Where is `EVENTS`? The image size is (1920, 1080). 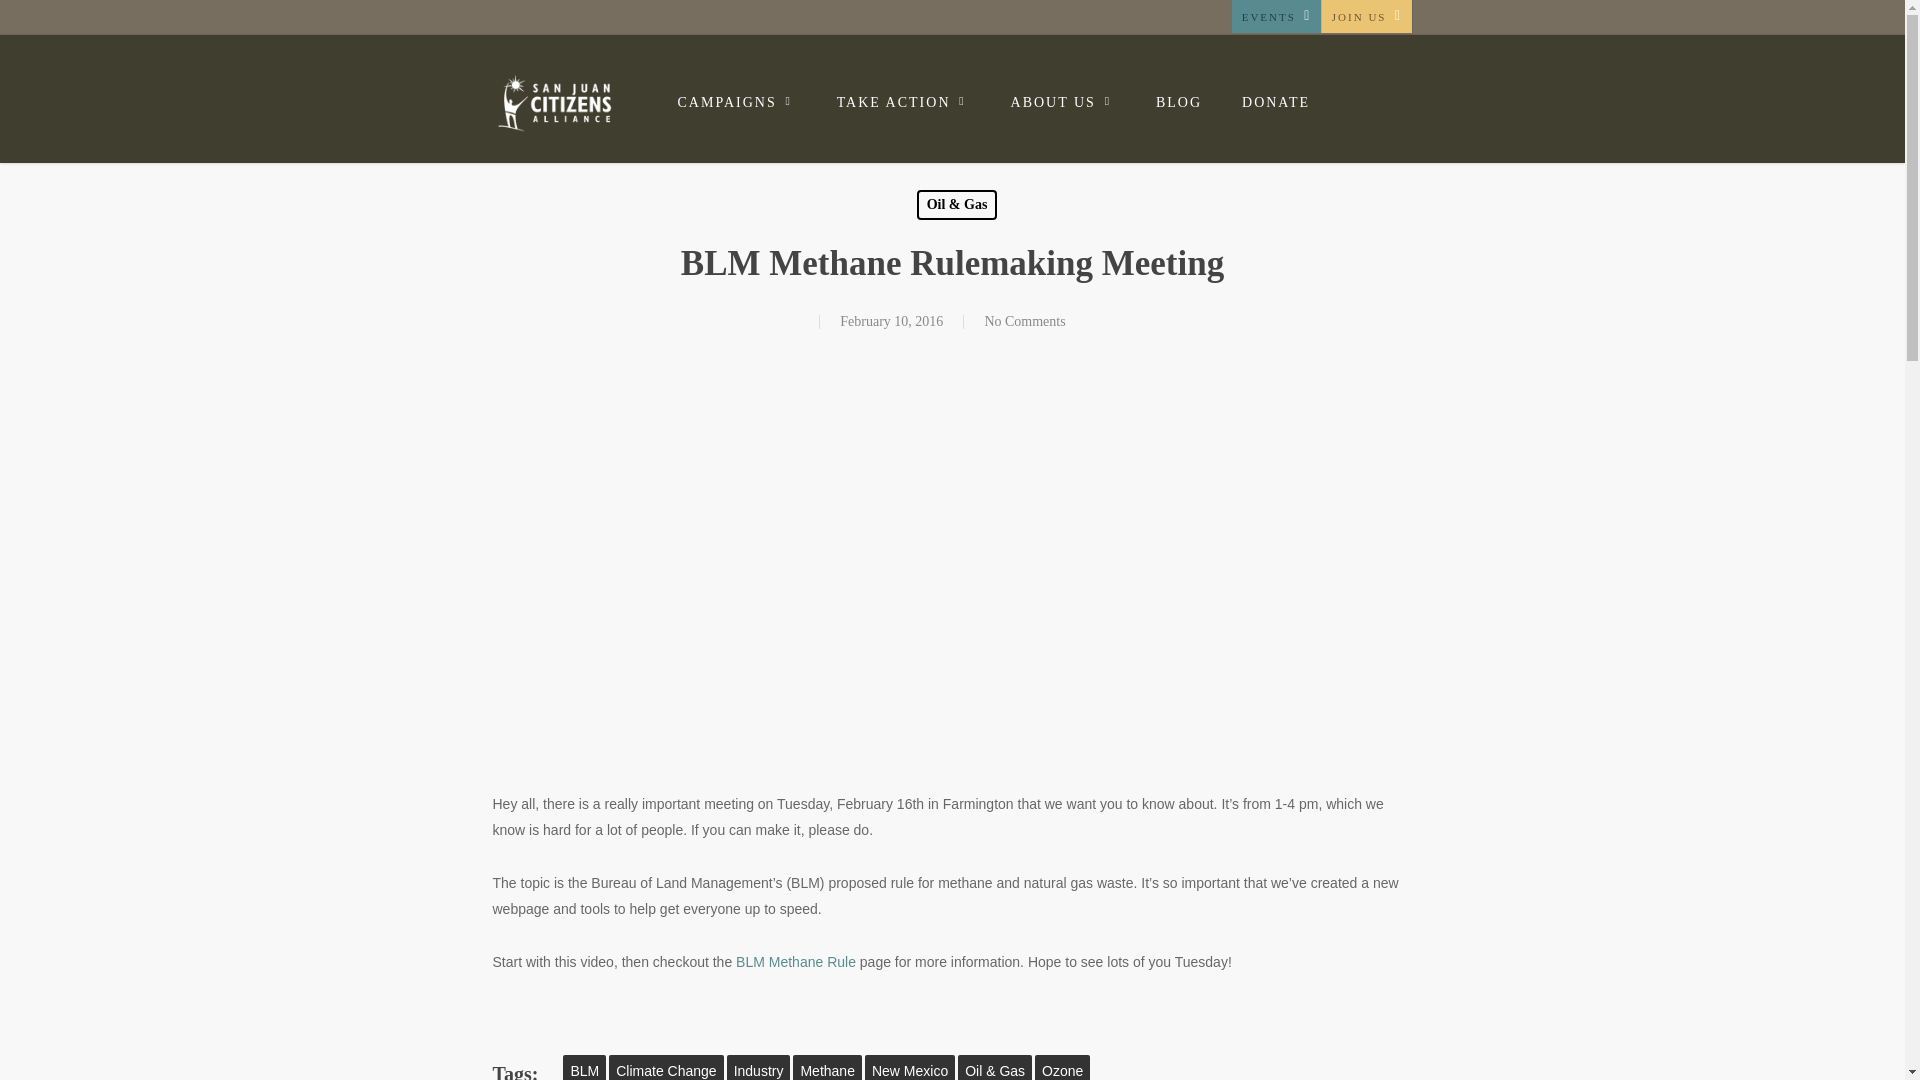 EVENTS is located at coordinates (1275, 16).